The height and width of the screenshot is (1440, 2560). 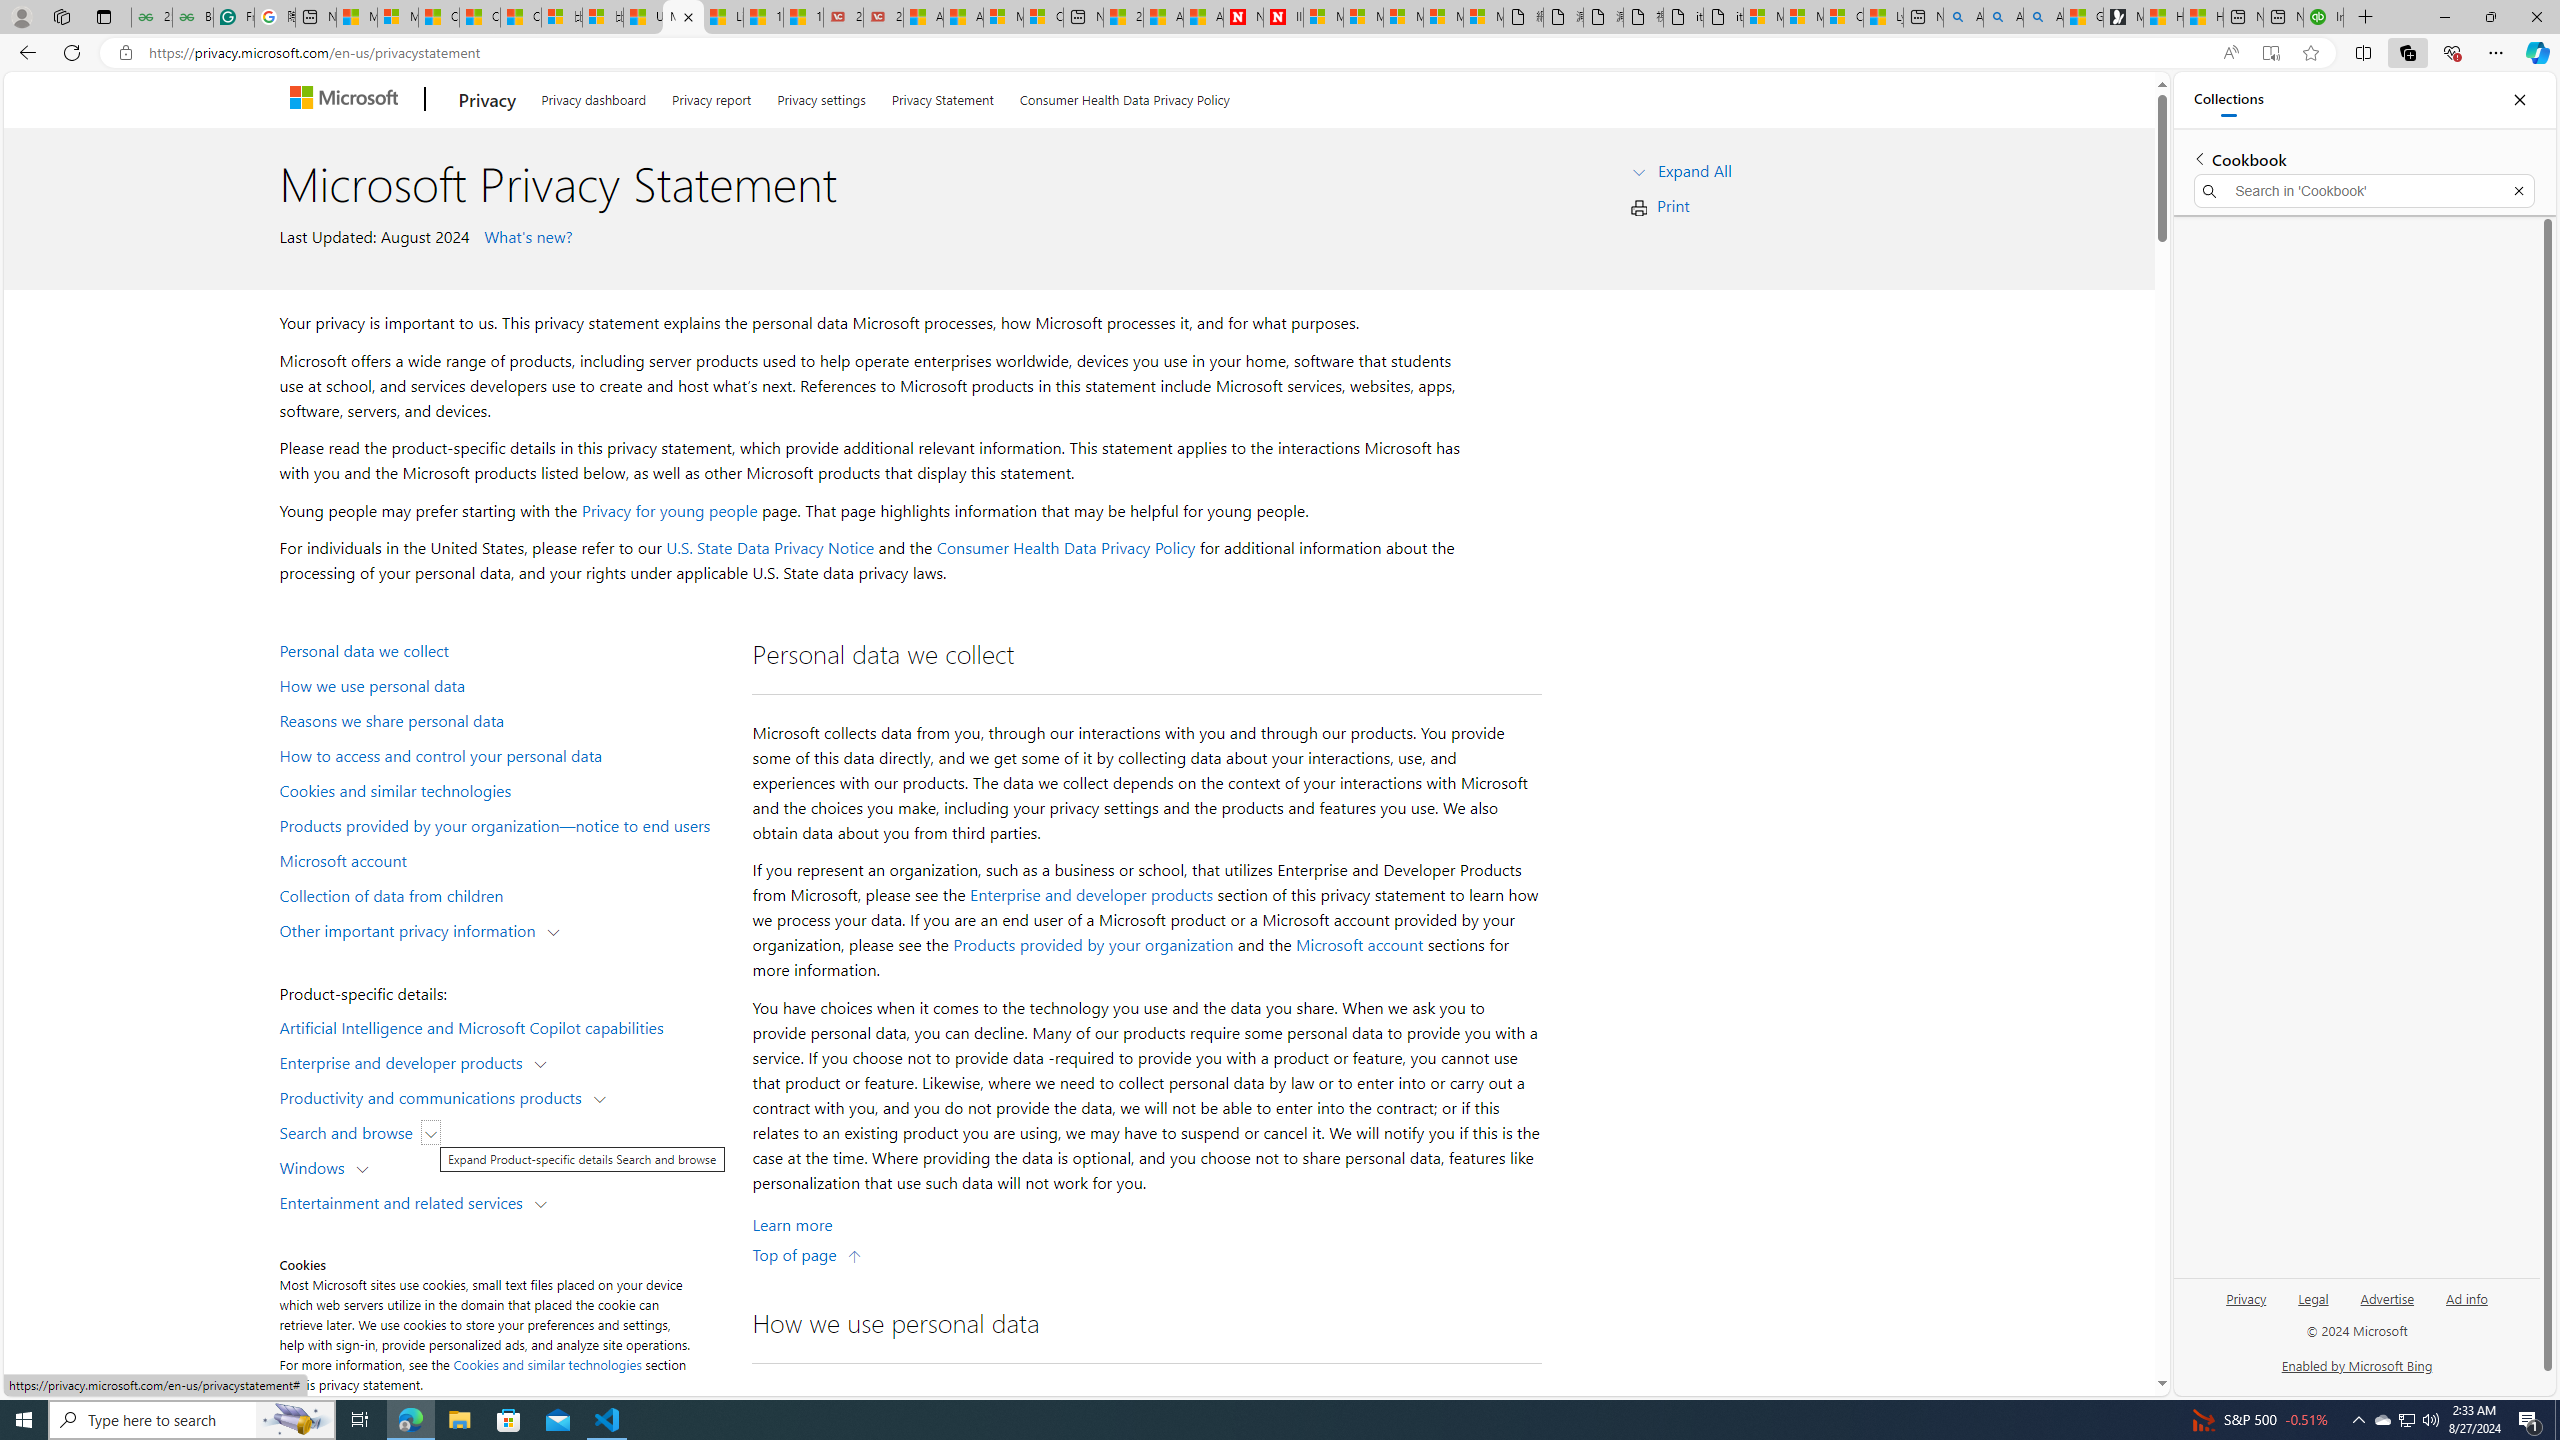 What do you see at coordinates (406, 1062) in the screenshot?
I see `Enterprise and developer products` at bounding box center [406, 1062].